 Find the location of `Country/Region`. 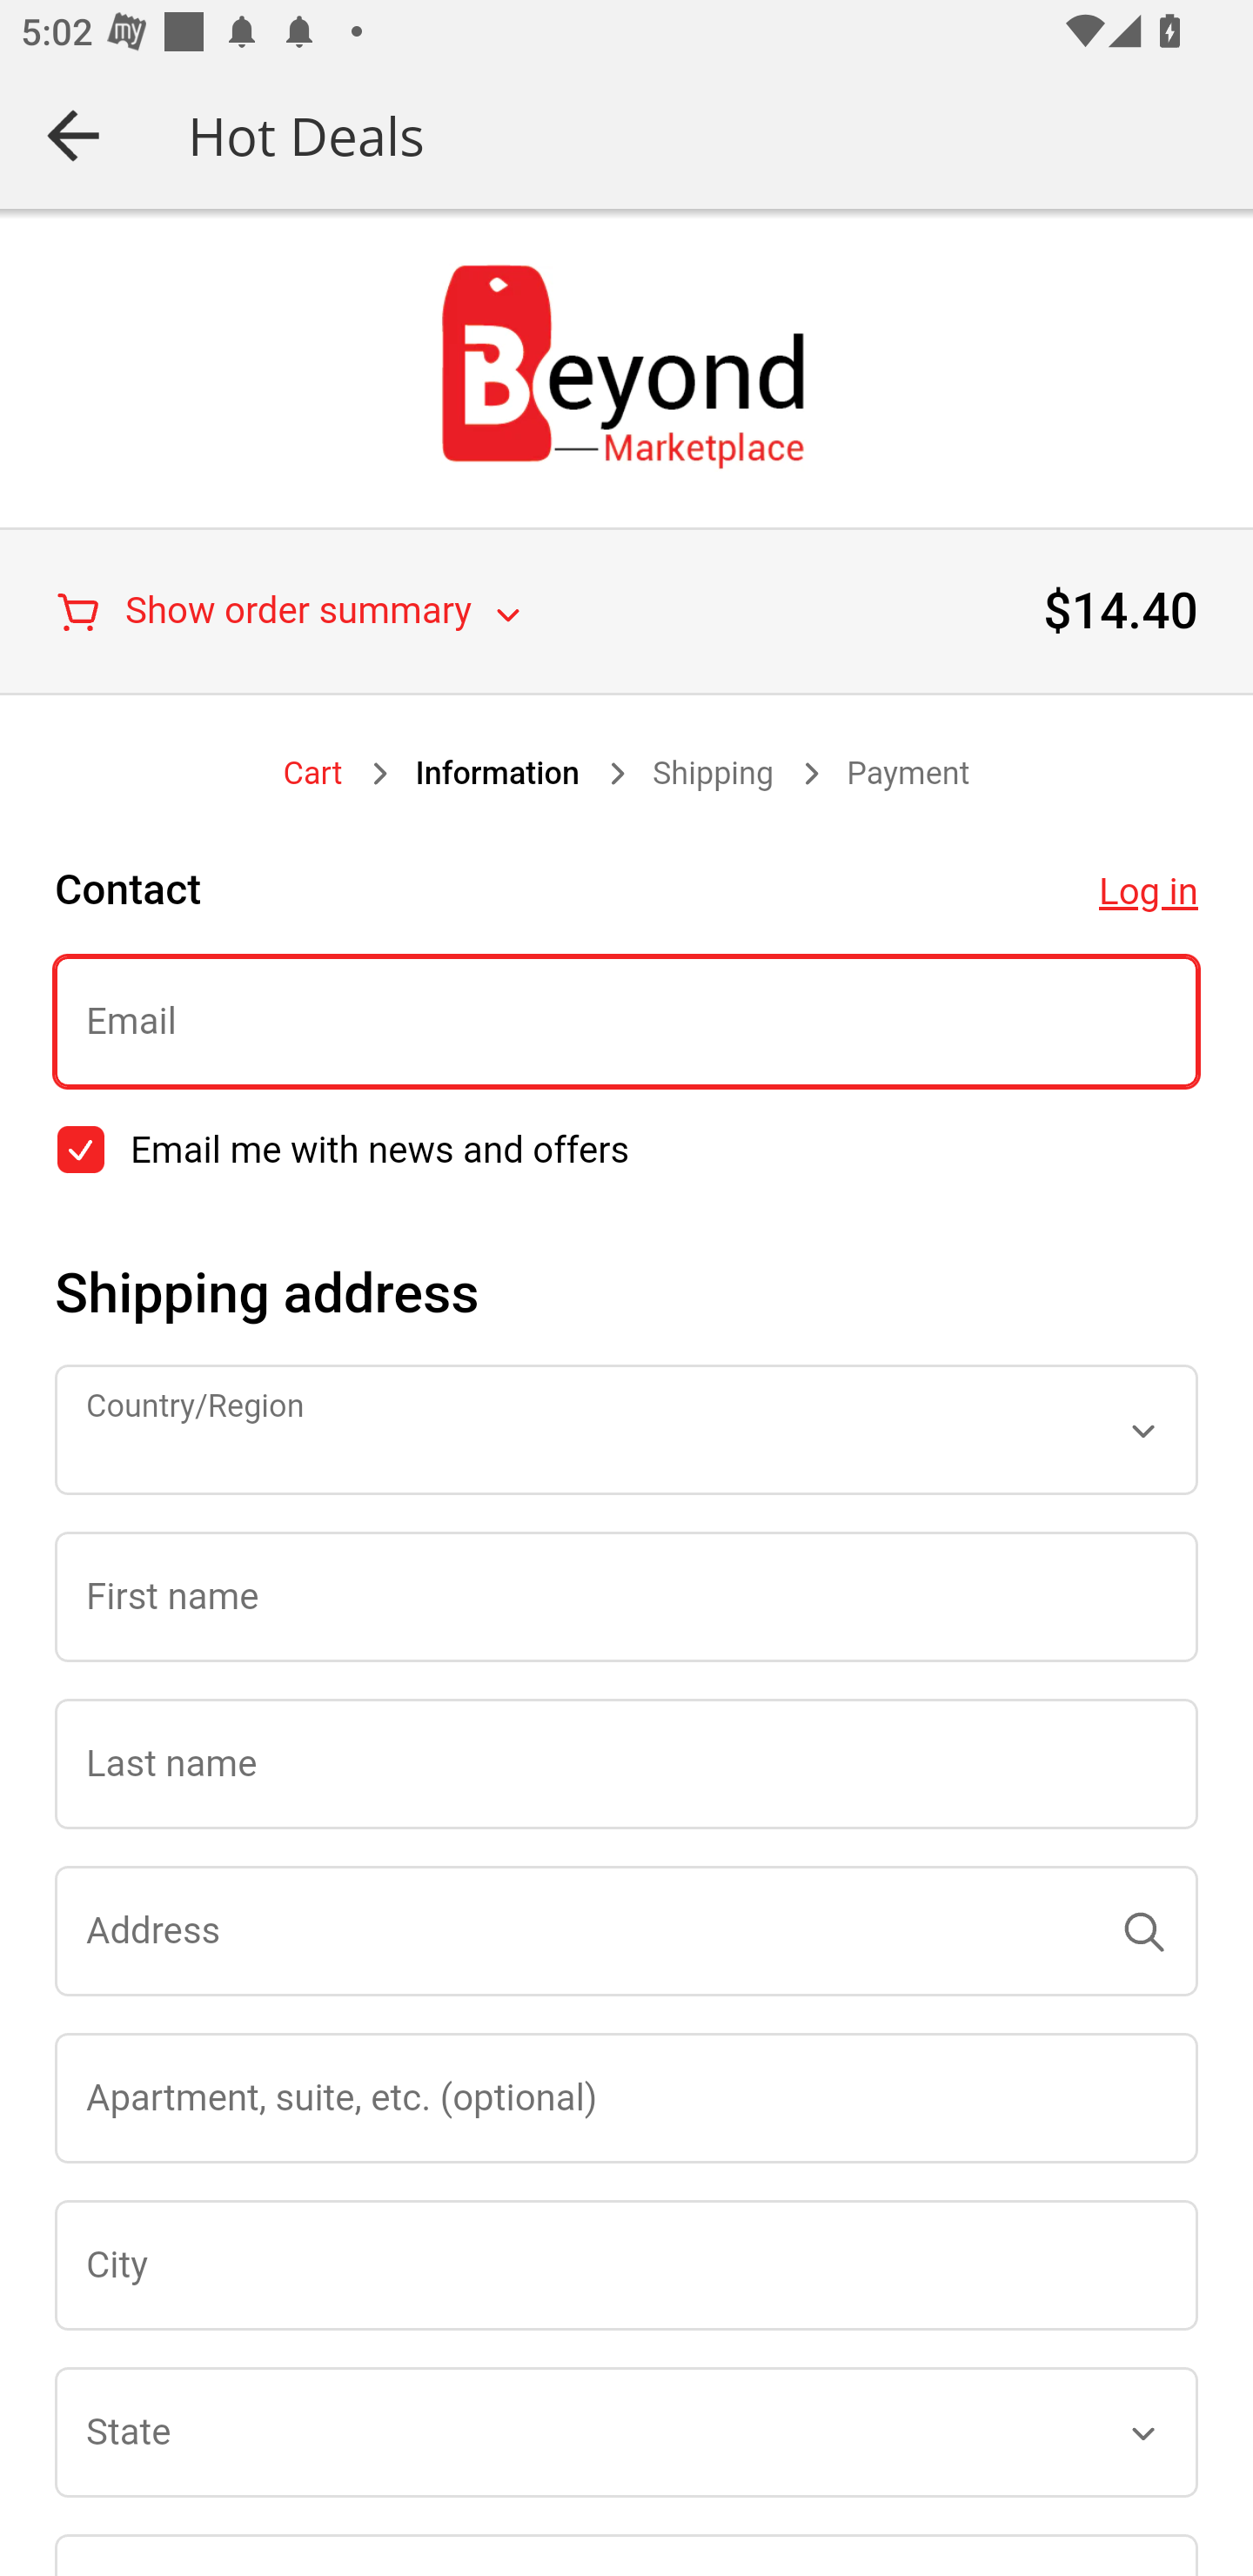

Country/Region is located at coordinates (626, 1429).